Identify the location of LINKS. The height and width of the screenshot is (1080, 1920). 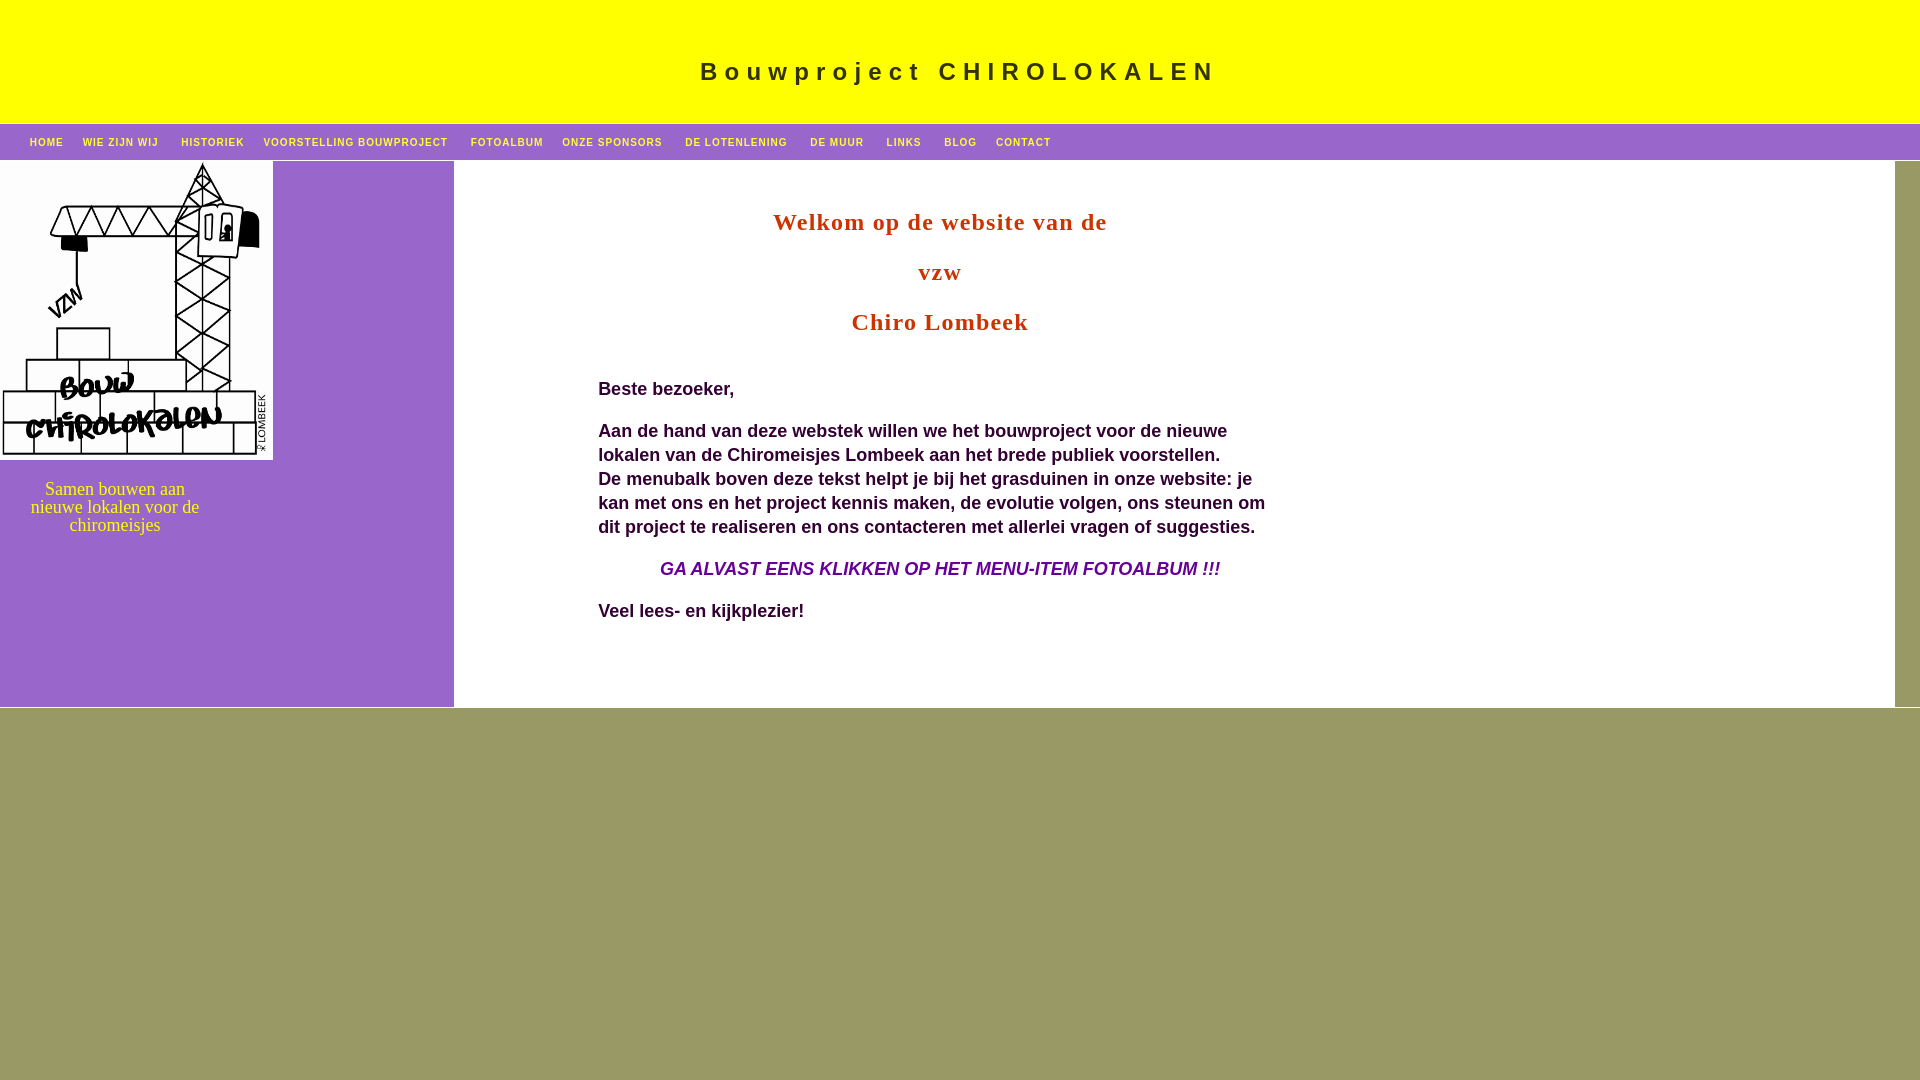
(904, 142).